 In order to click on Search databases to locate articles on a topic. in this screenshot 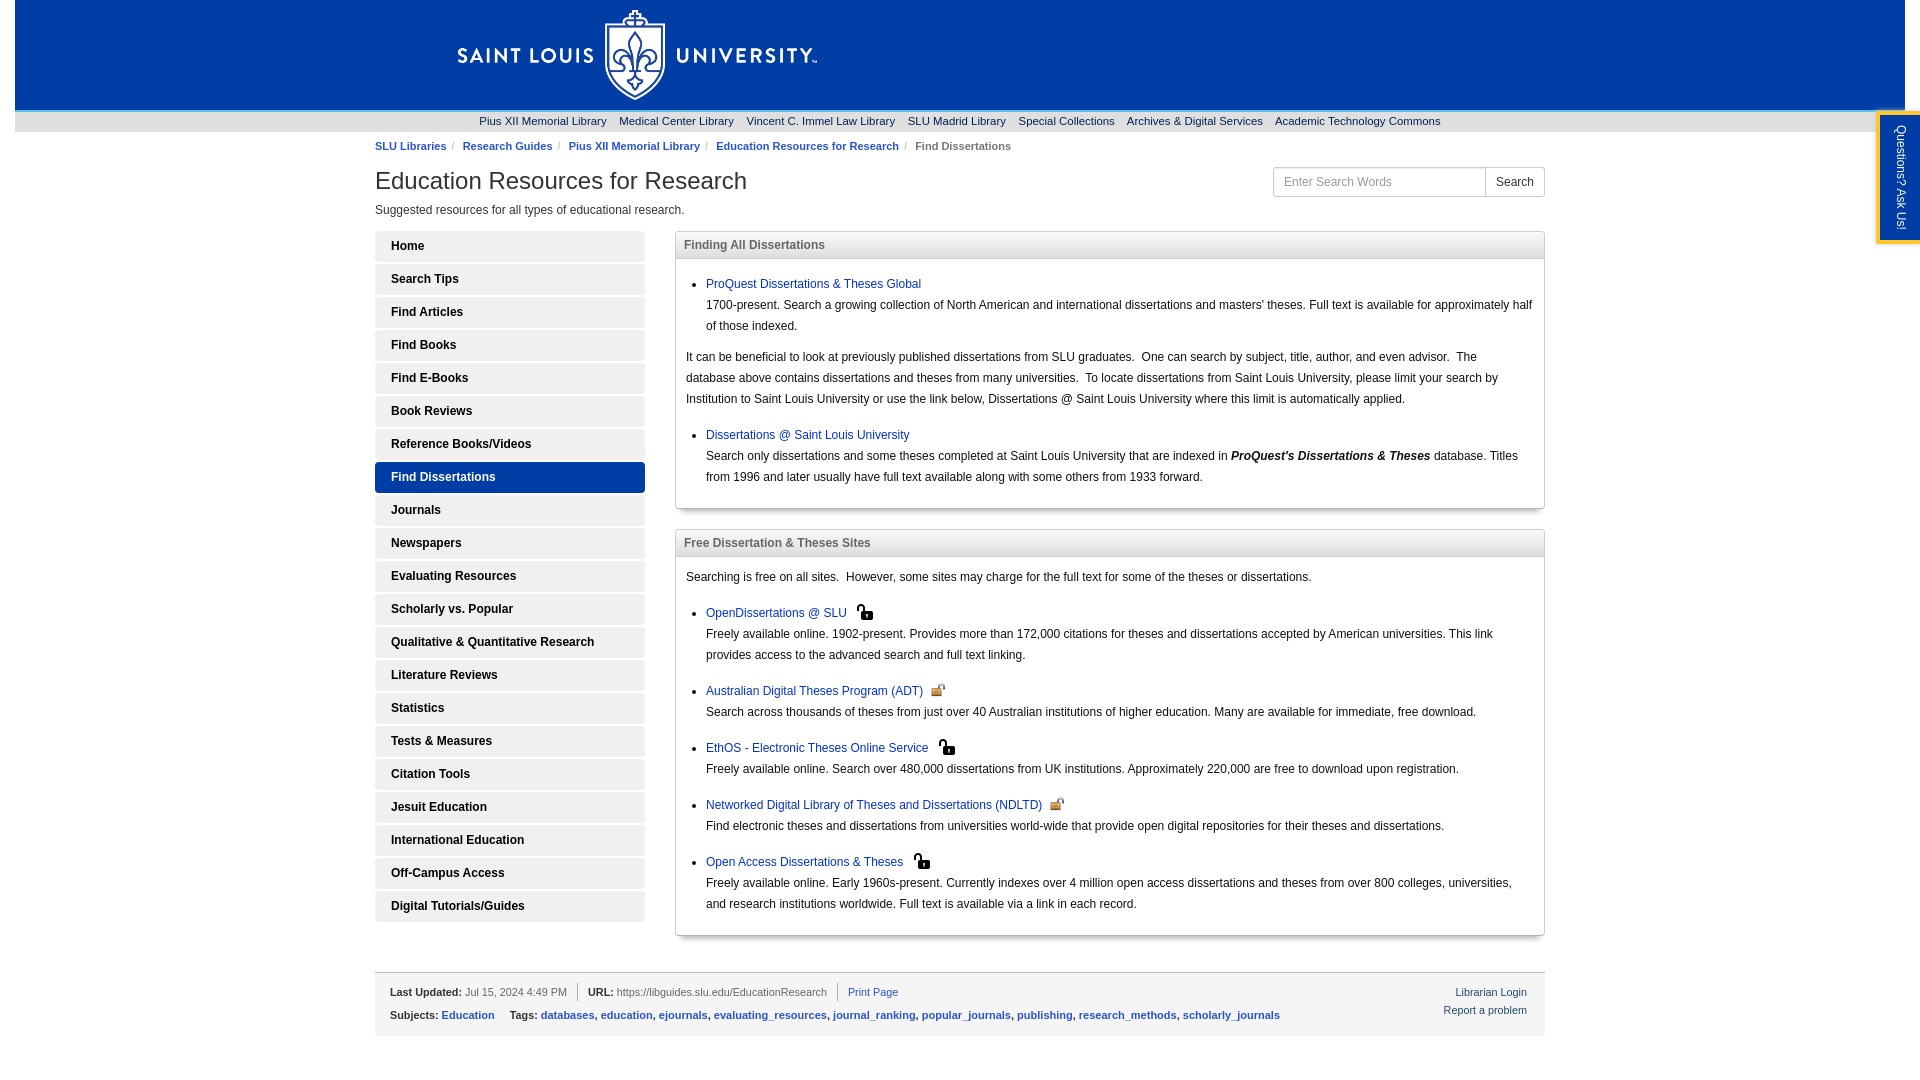, I will do `click(510, 312)`.